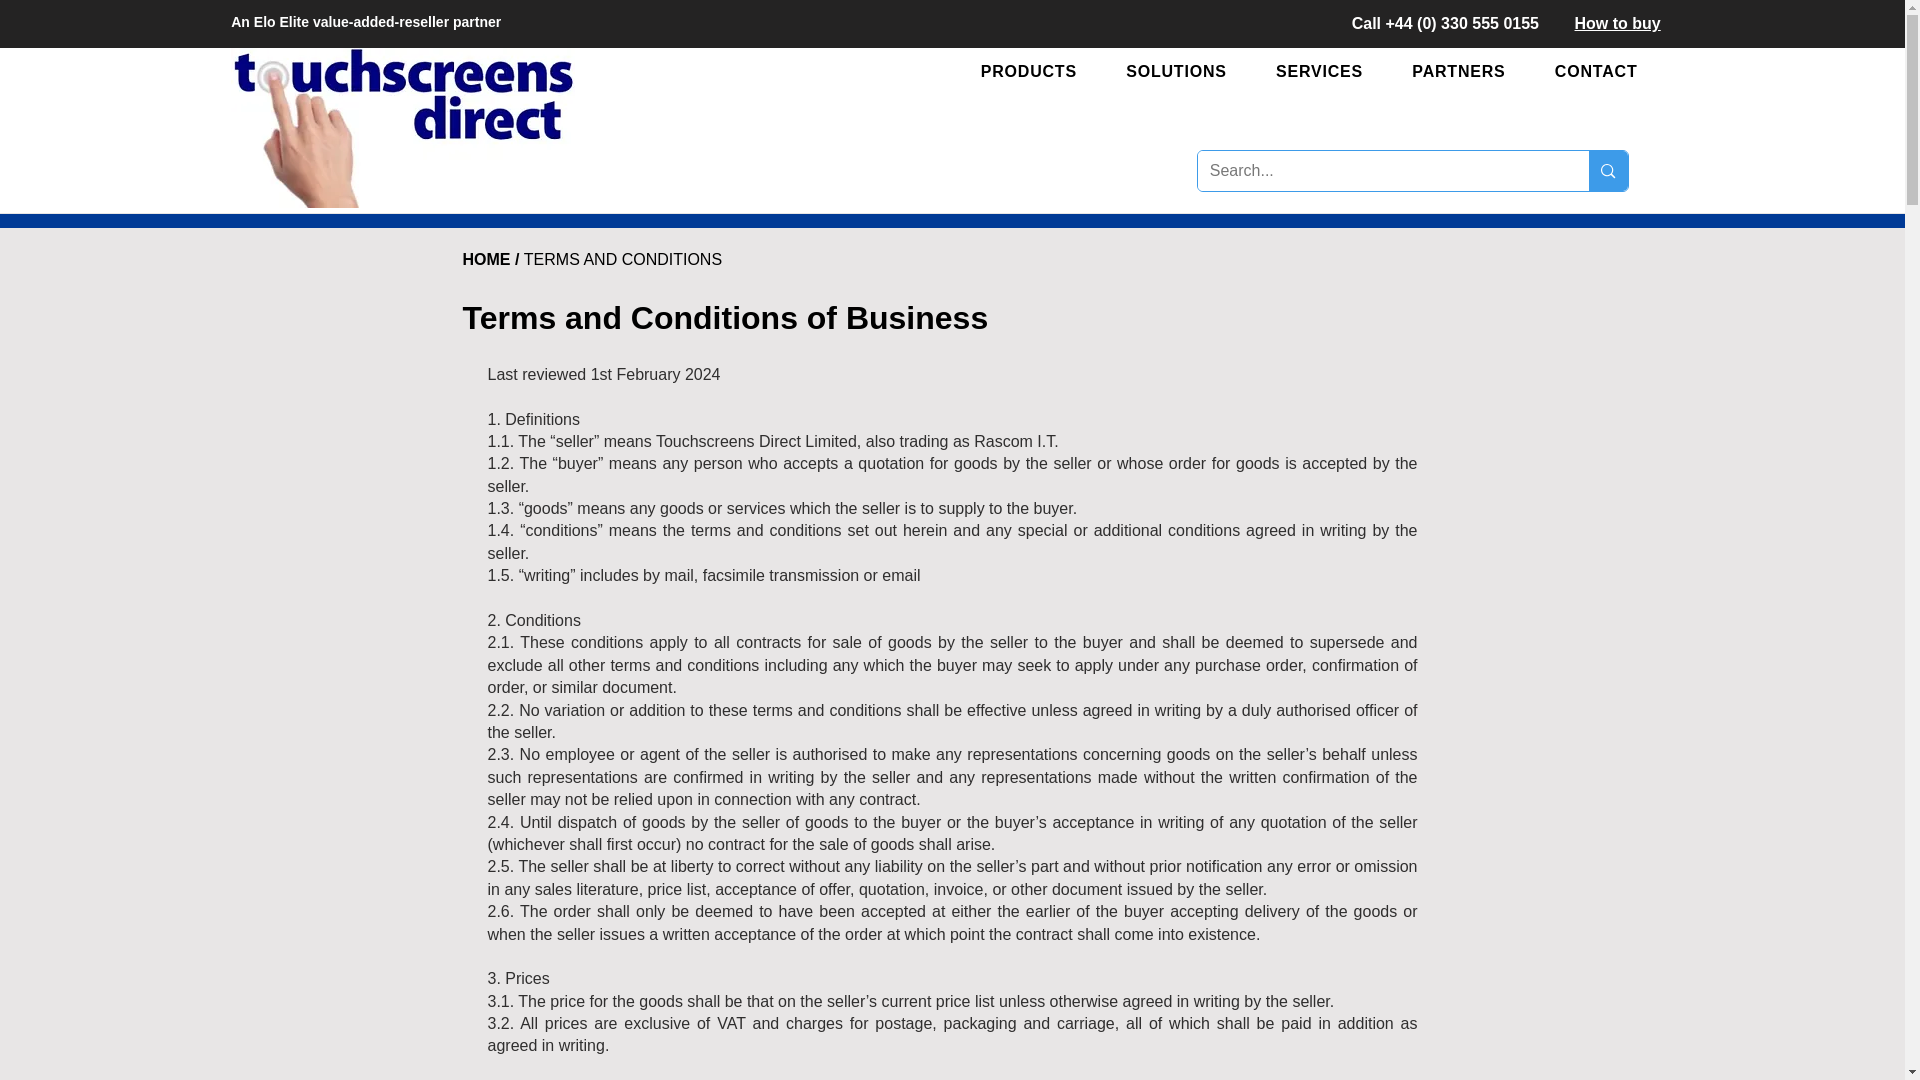 The height and width of the screenshot is (1080, 1920). Describe the element at coordinates (1186, 71) in the screenshot. I see `SOLUTIONS` at that location.